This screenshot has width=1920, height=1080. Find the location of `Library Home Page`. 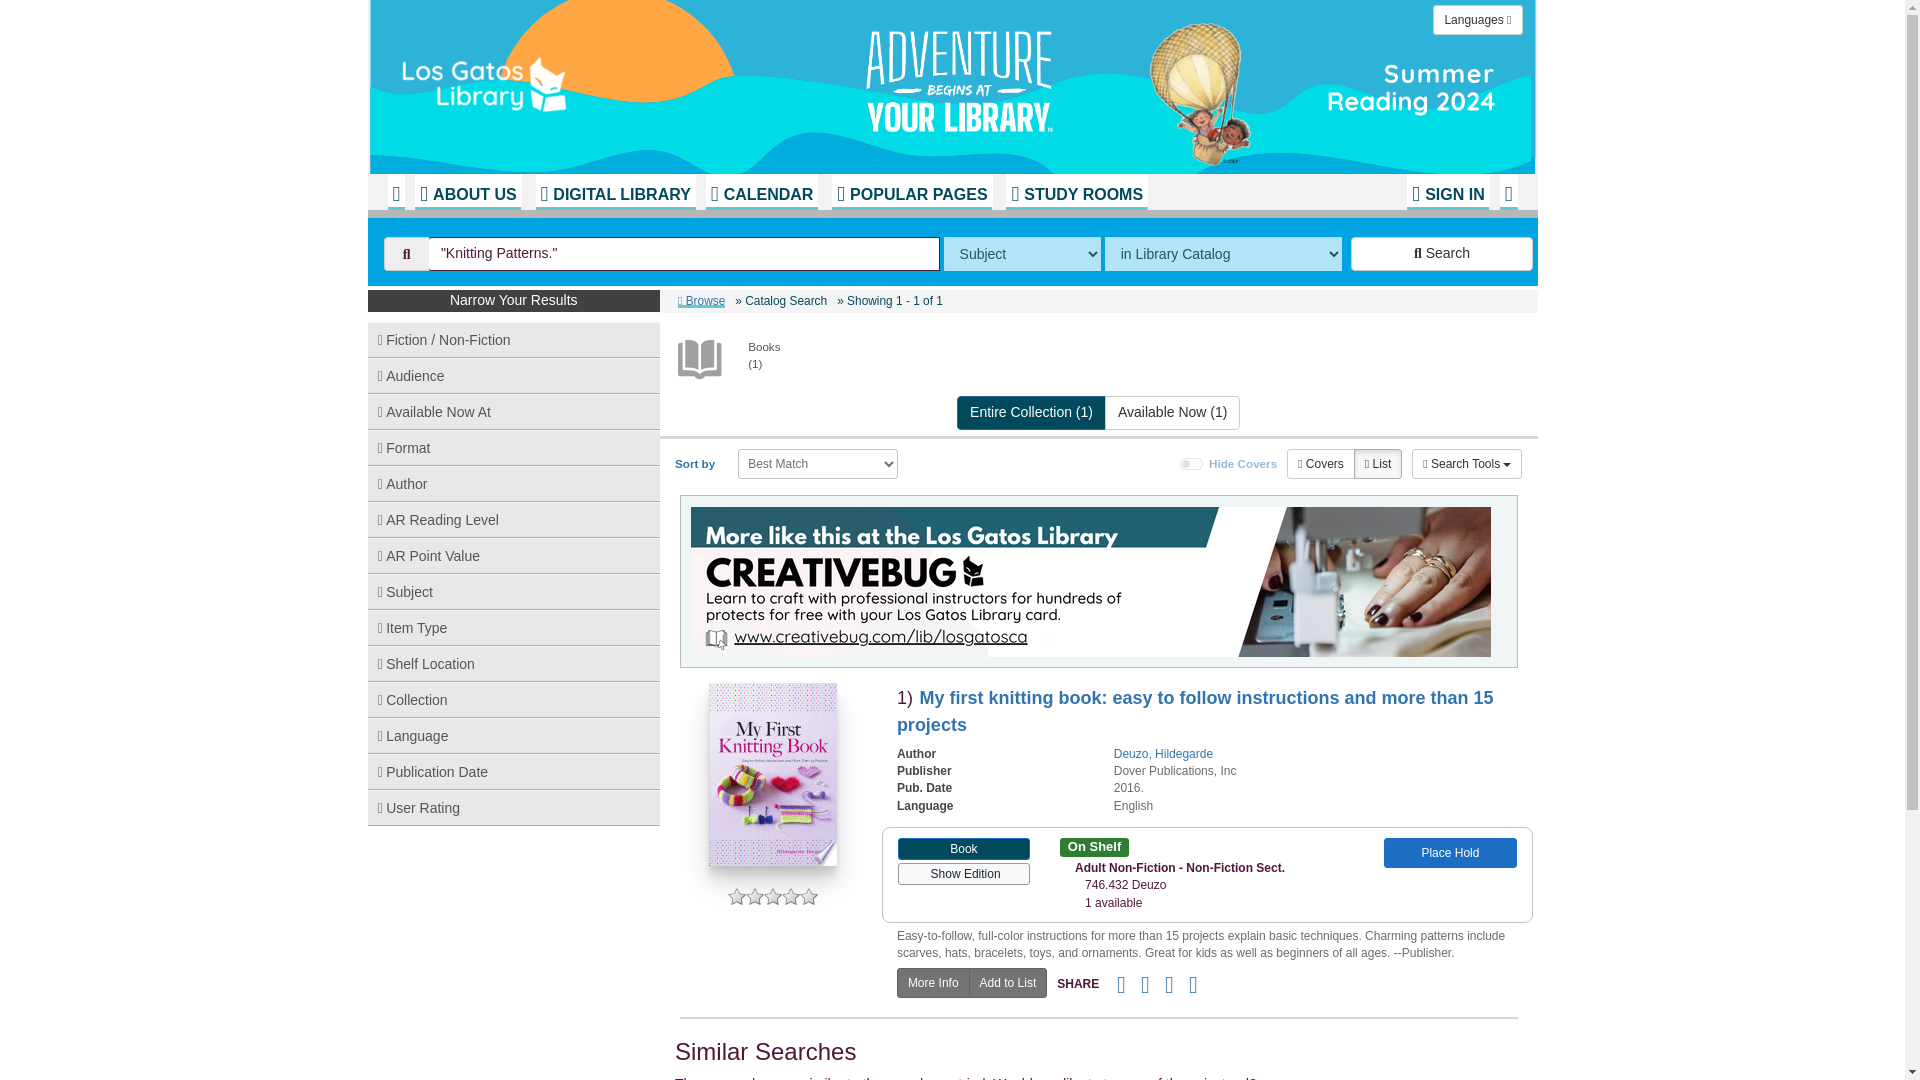

Library Home Page is located at coordinates (637, 80).